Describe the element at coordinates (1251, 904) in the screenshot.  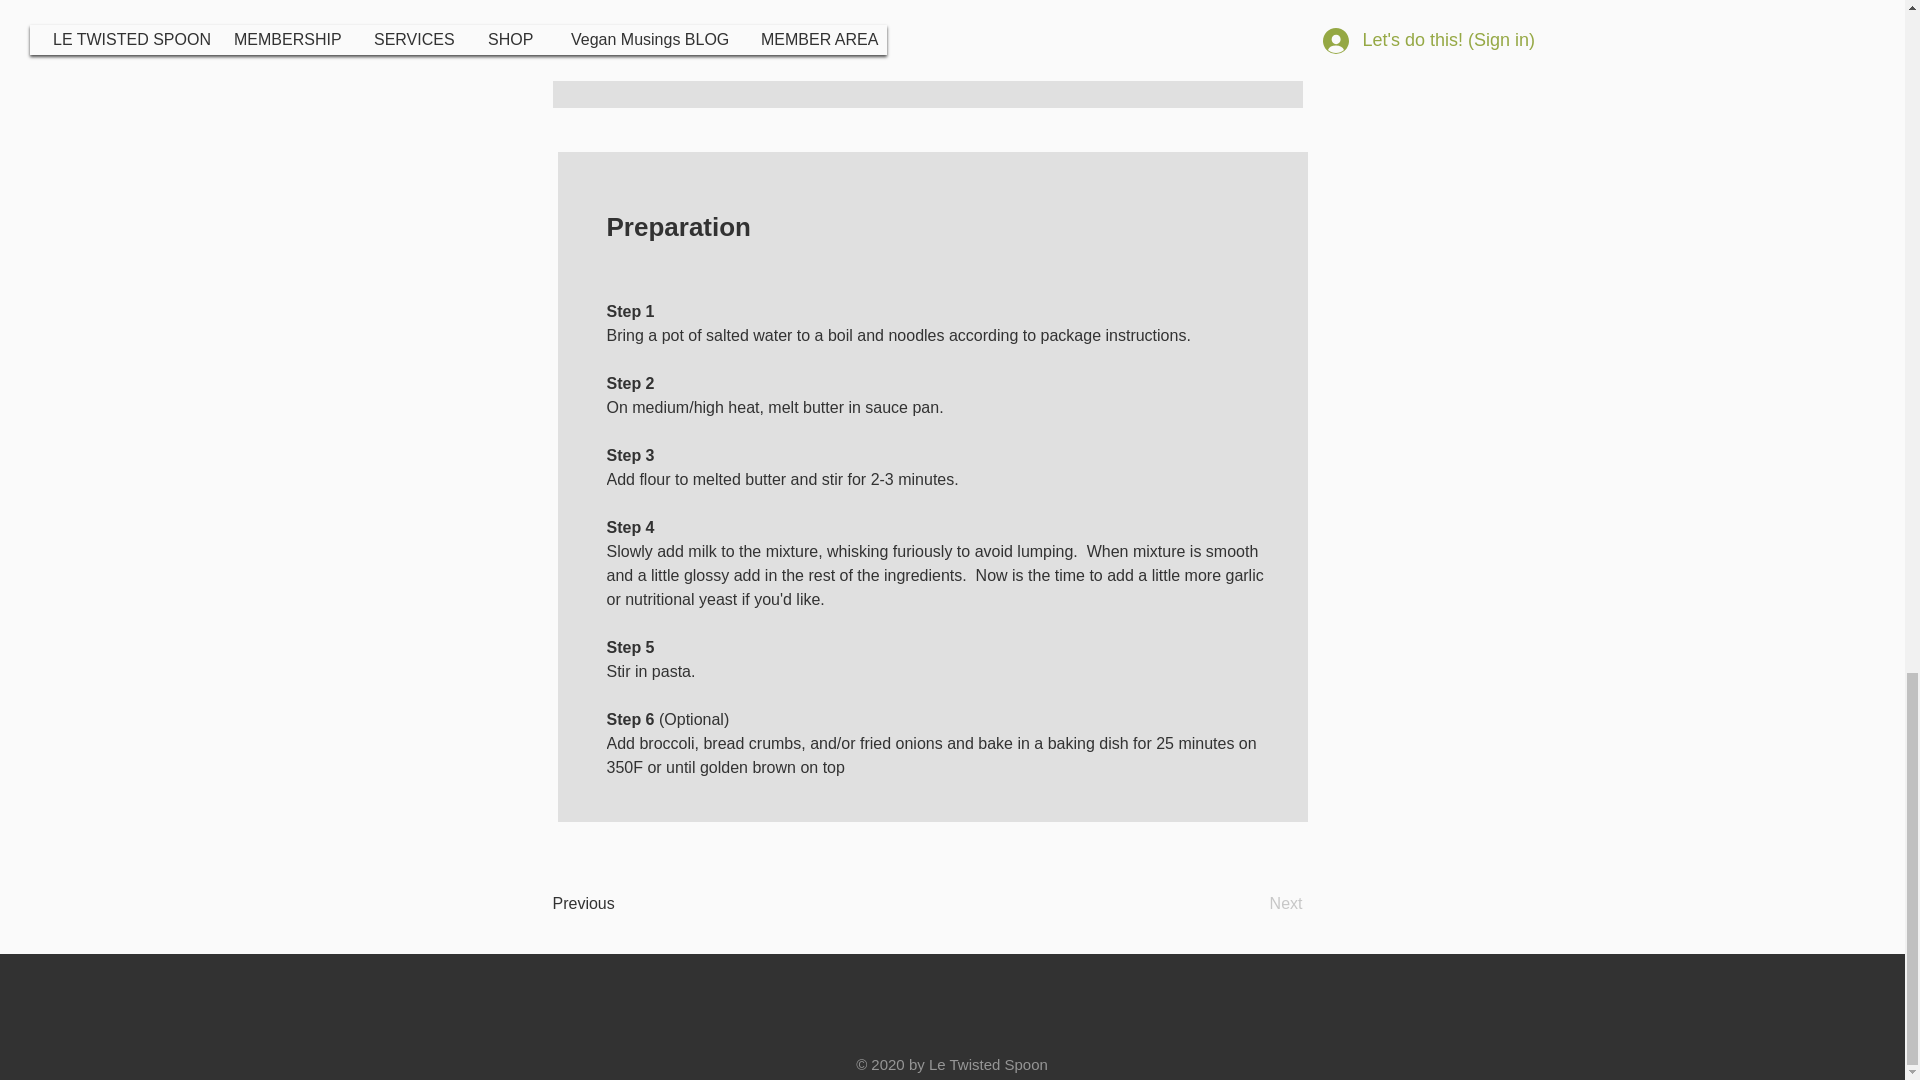
I see `Next` at that location.